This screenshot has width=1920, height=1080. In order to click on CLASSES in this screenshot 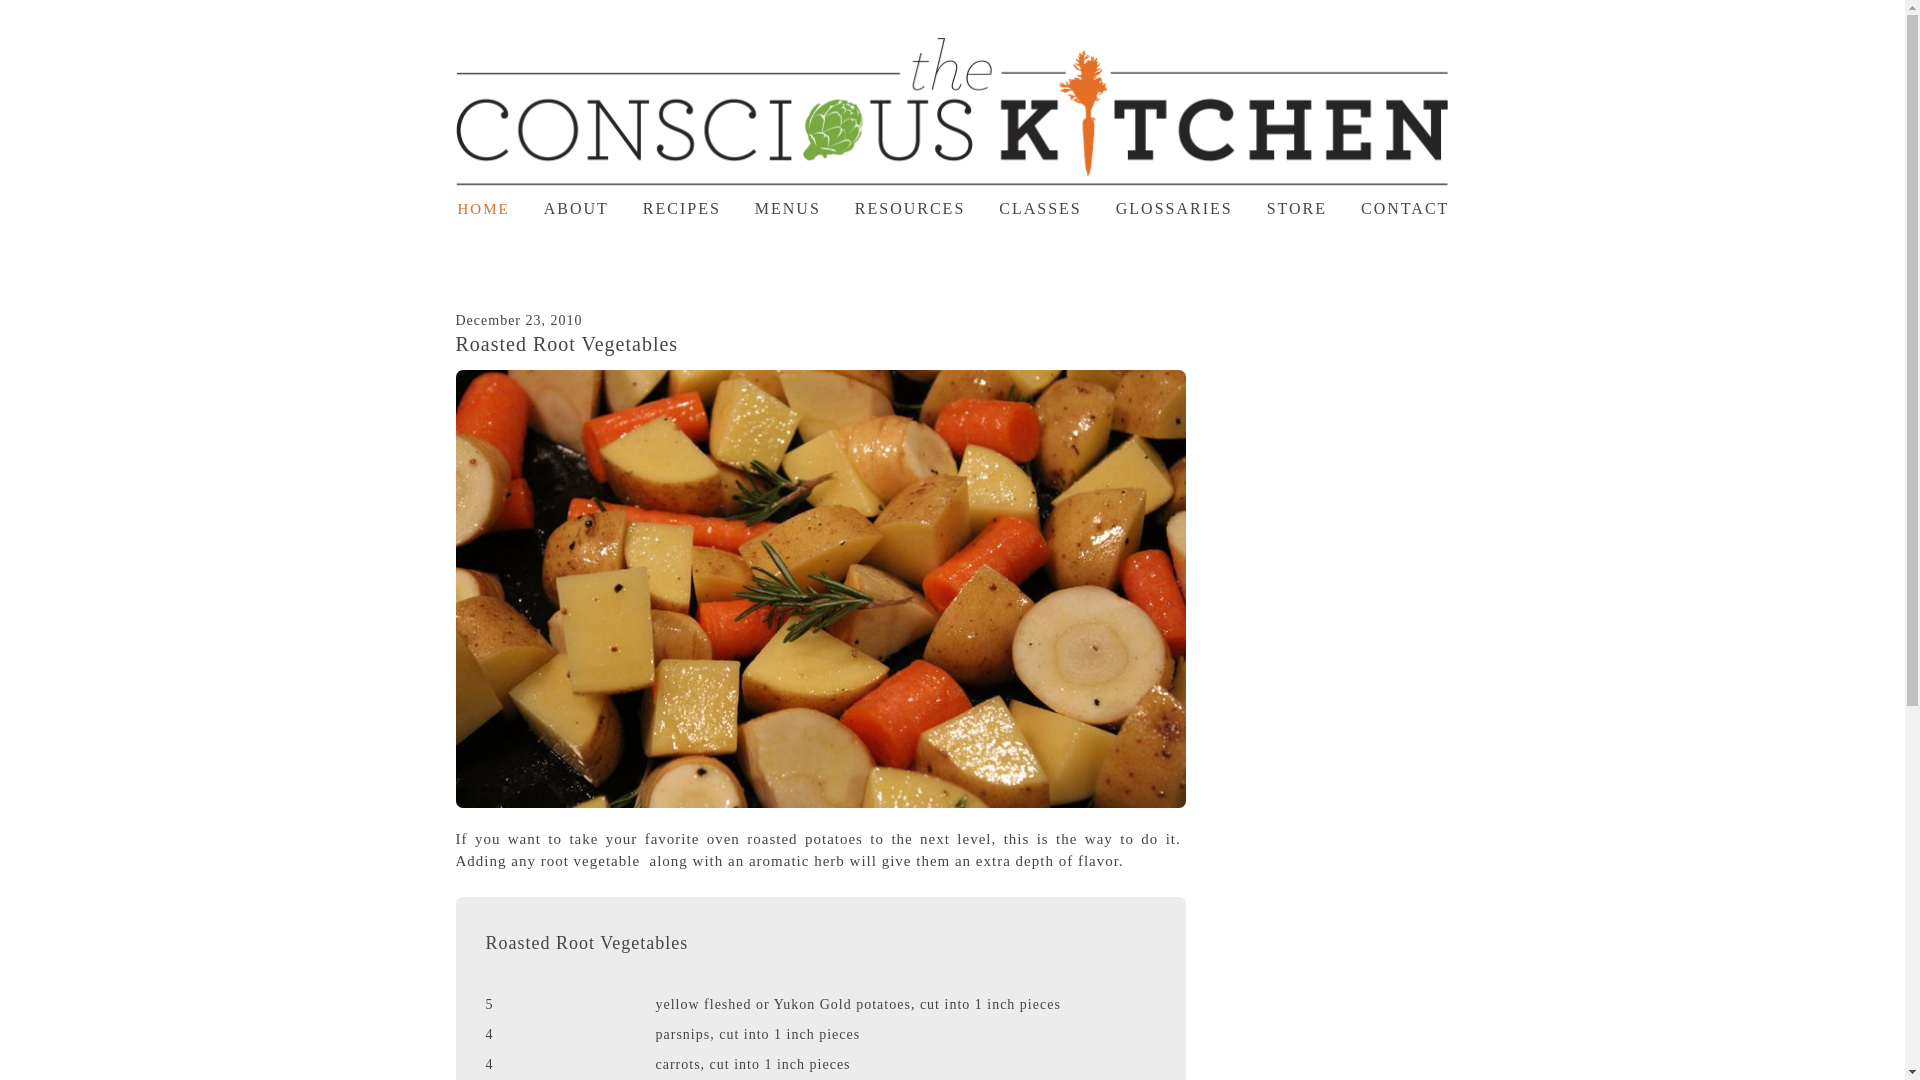, I will do `click(1039, 202)`.